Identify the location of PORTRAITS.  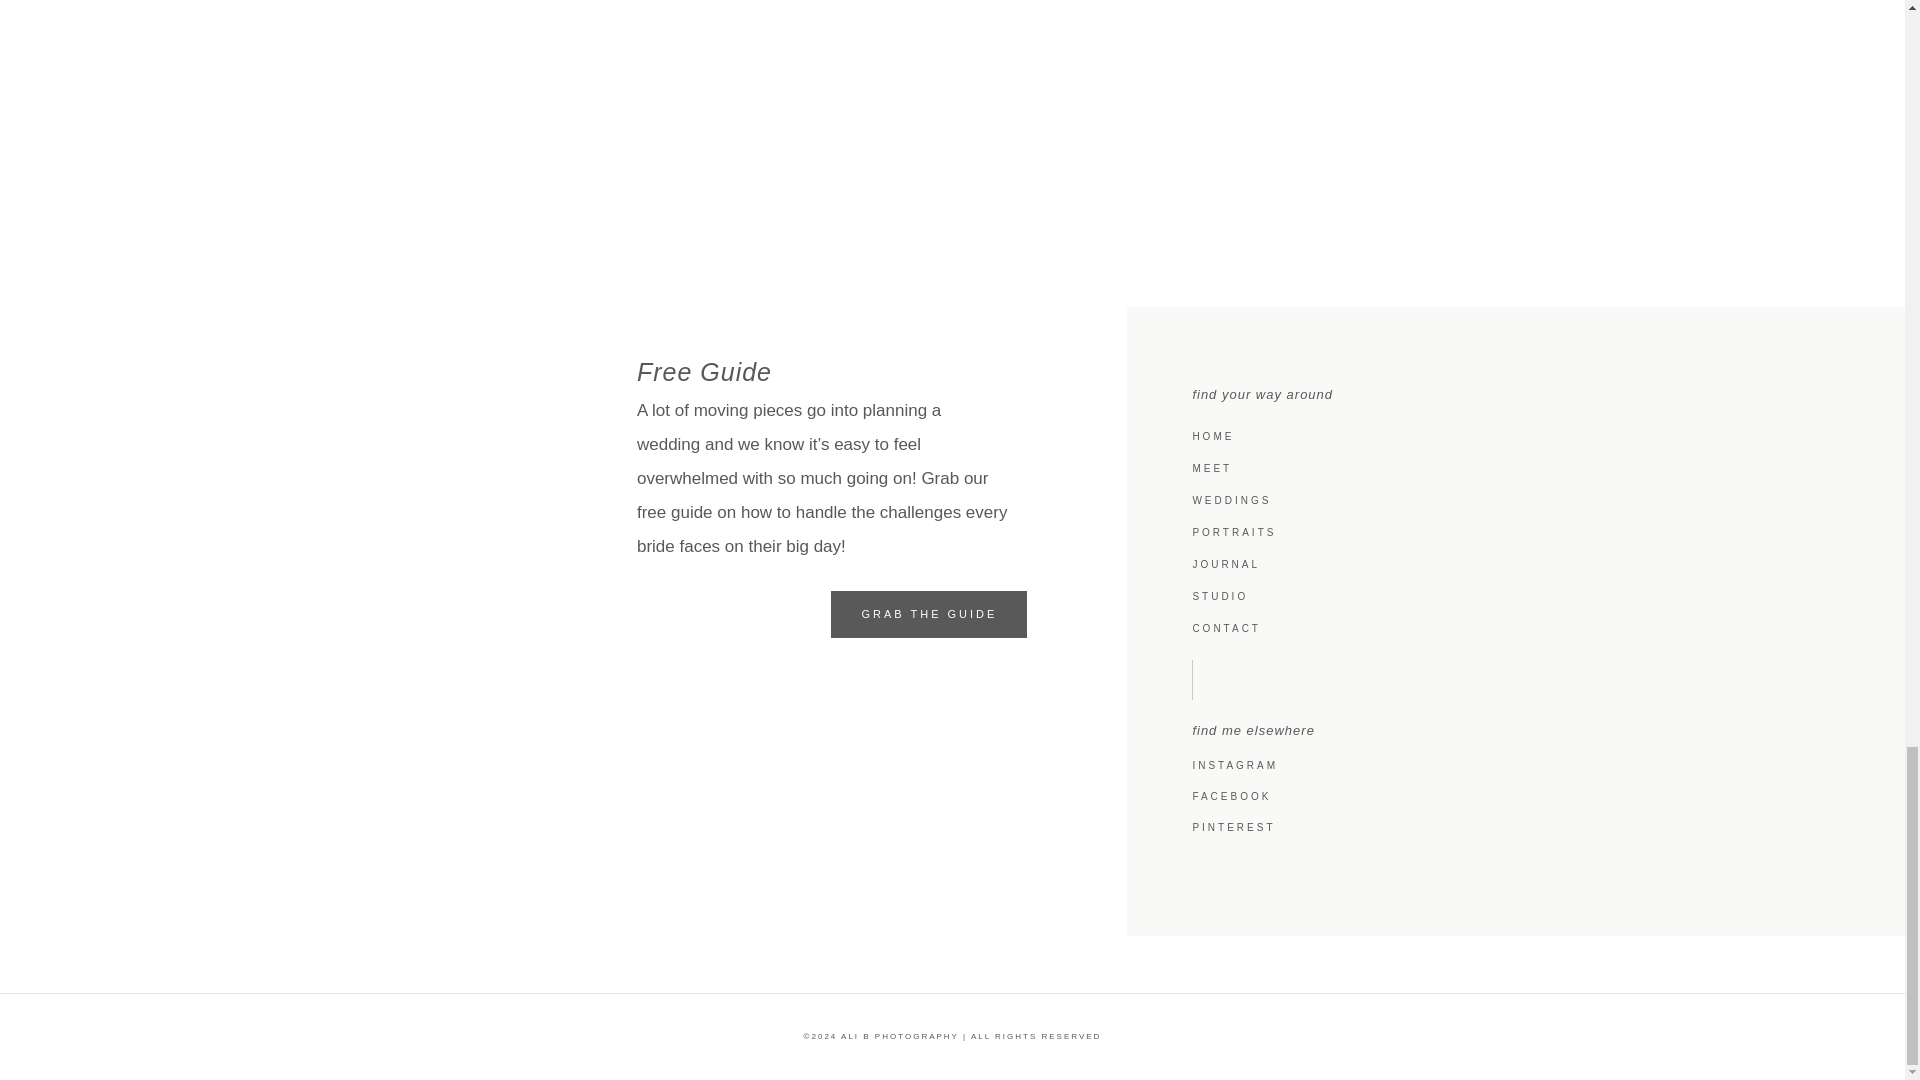
(1526, 532).